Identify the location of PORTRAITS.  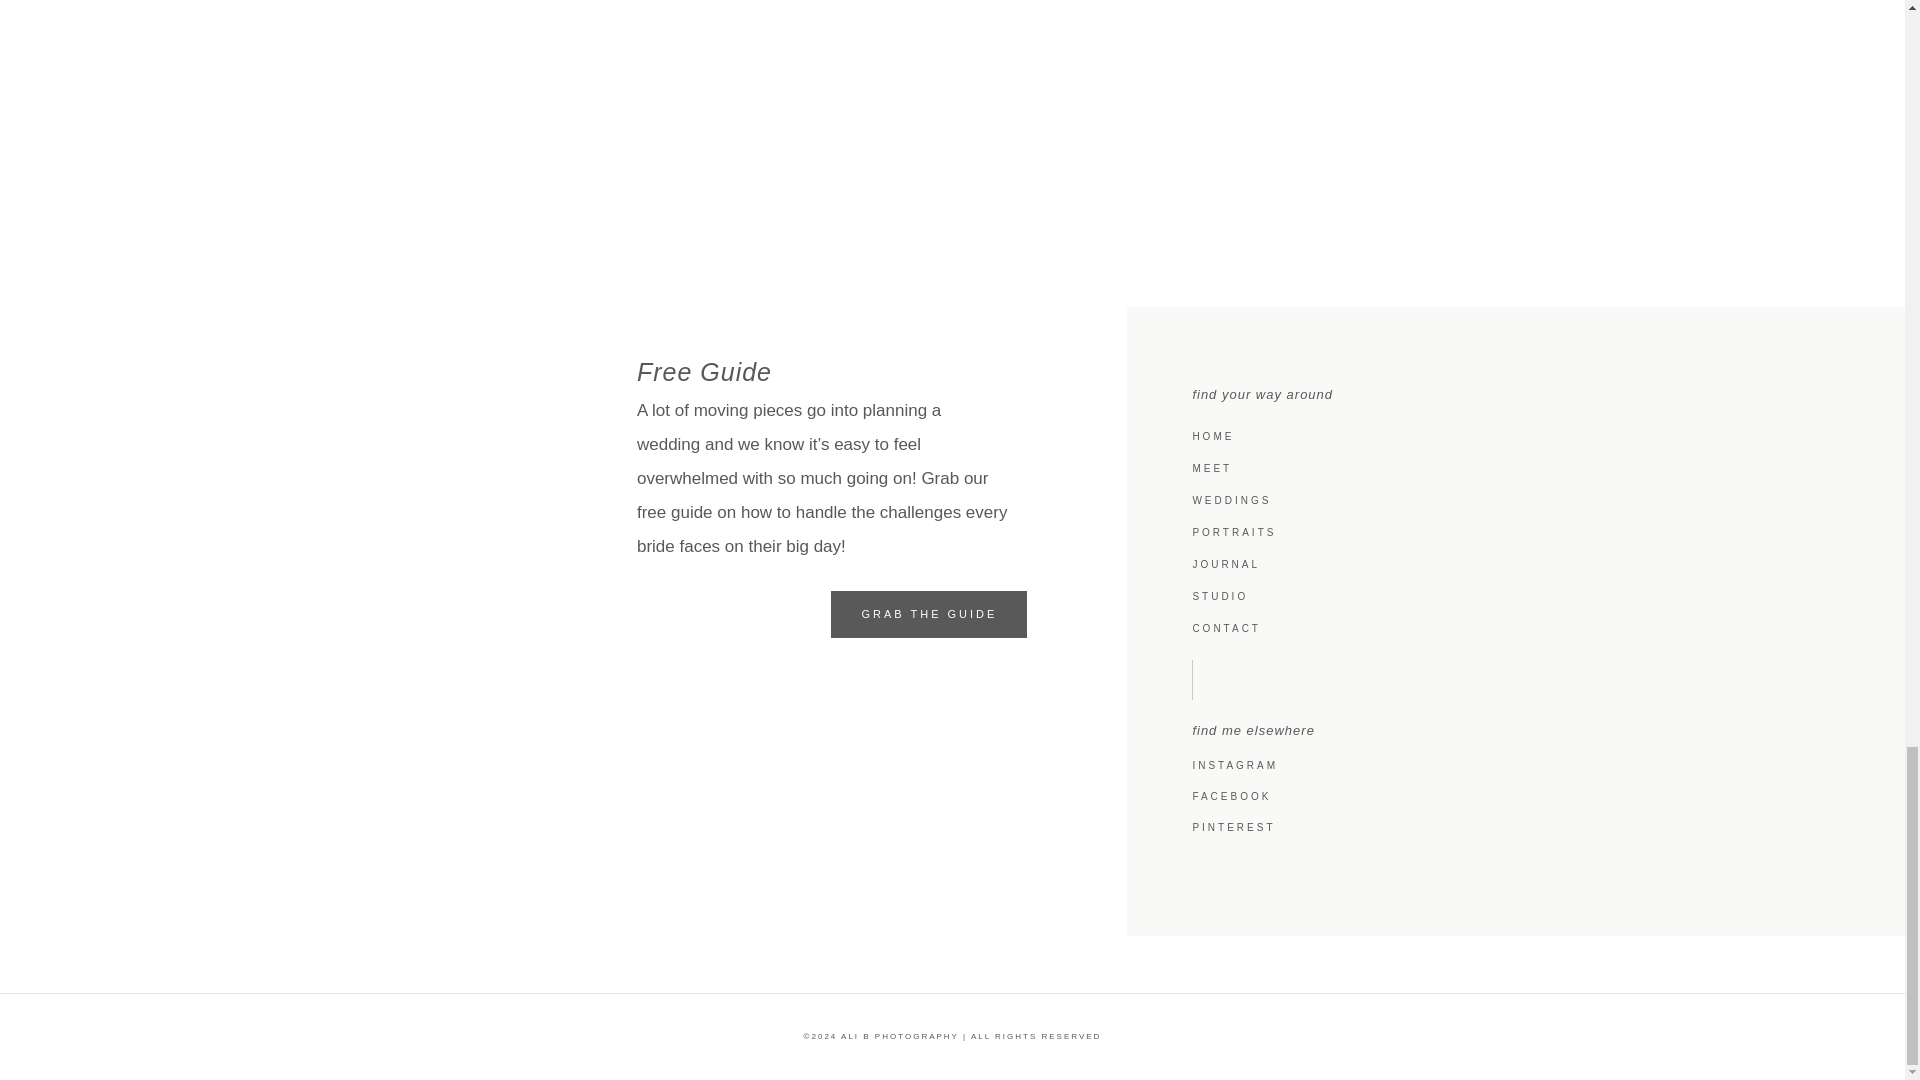
(1526, 532).